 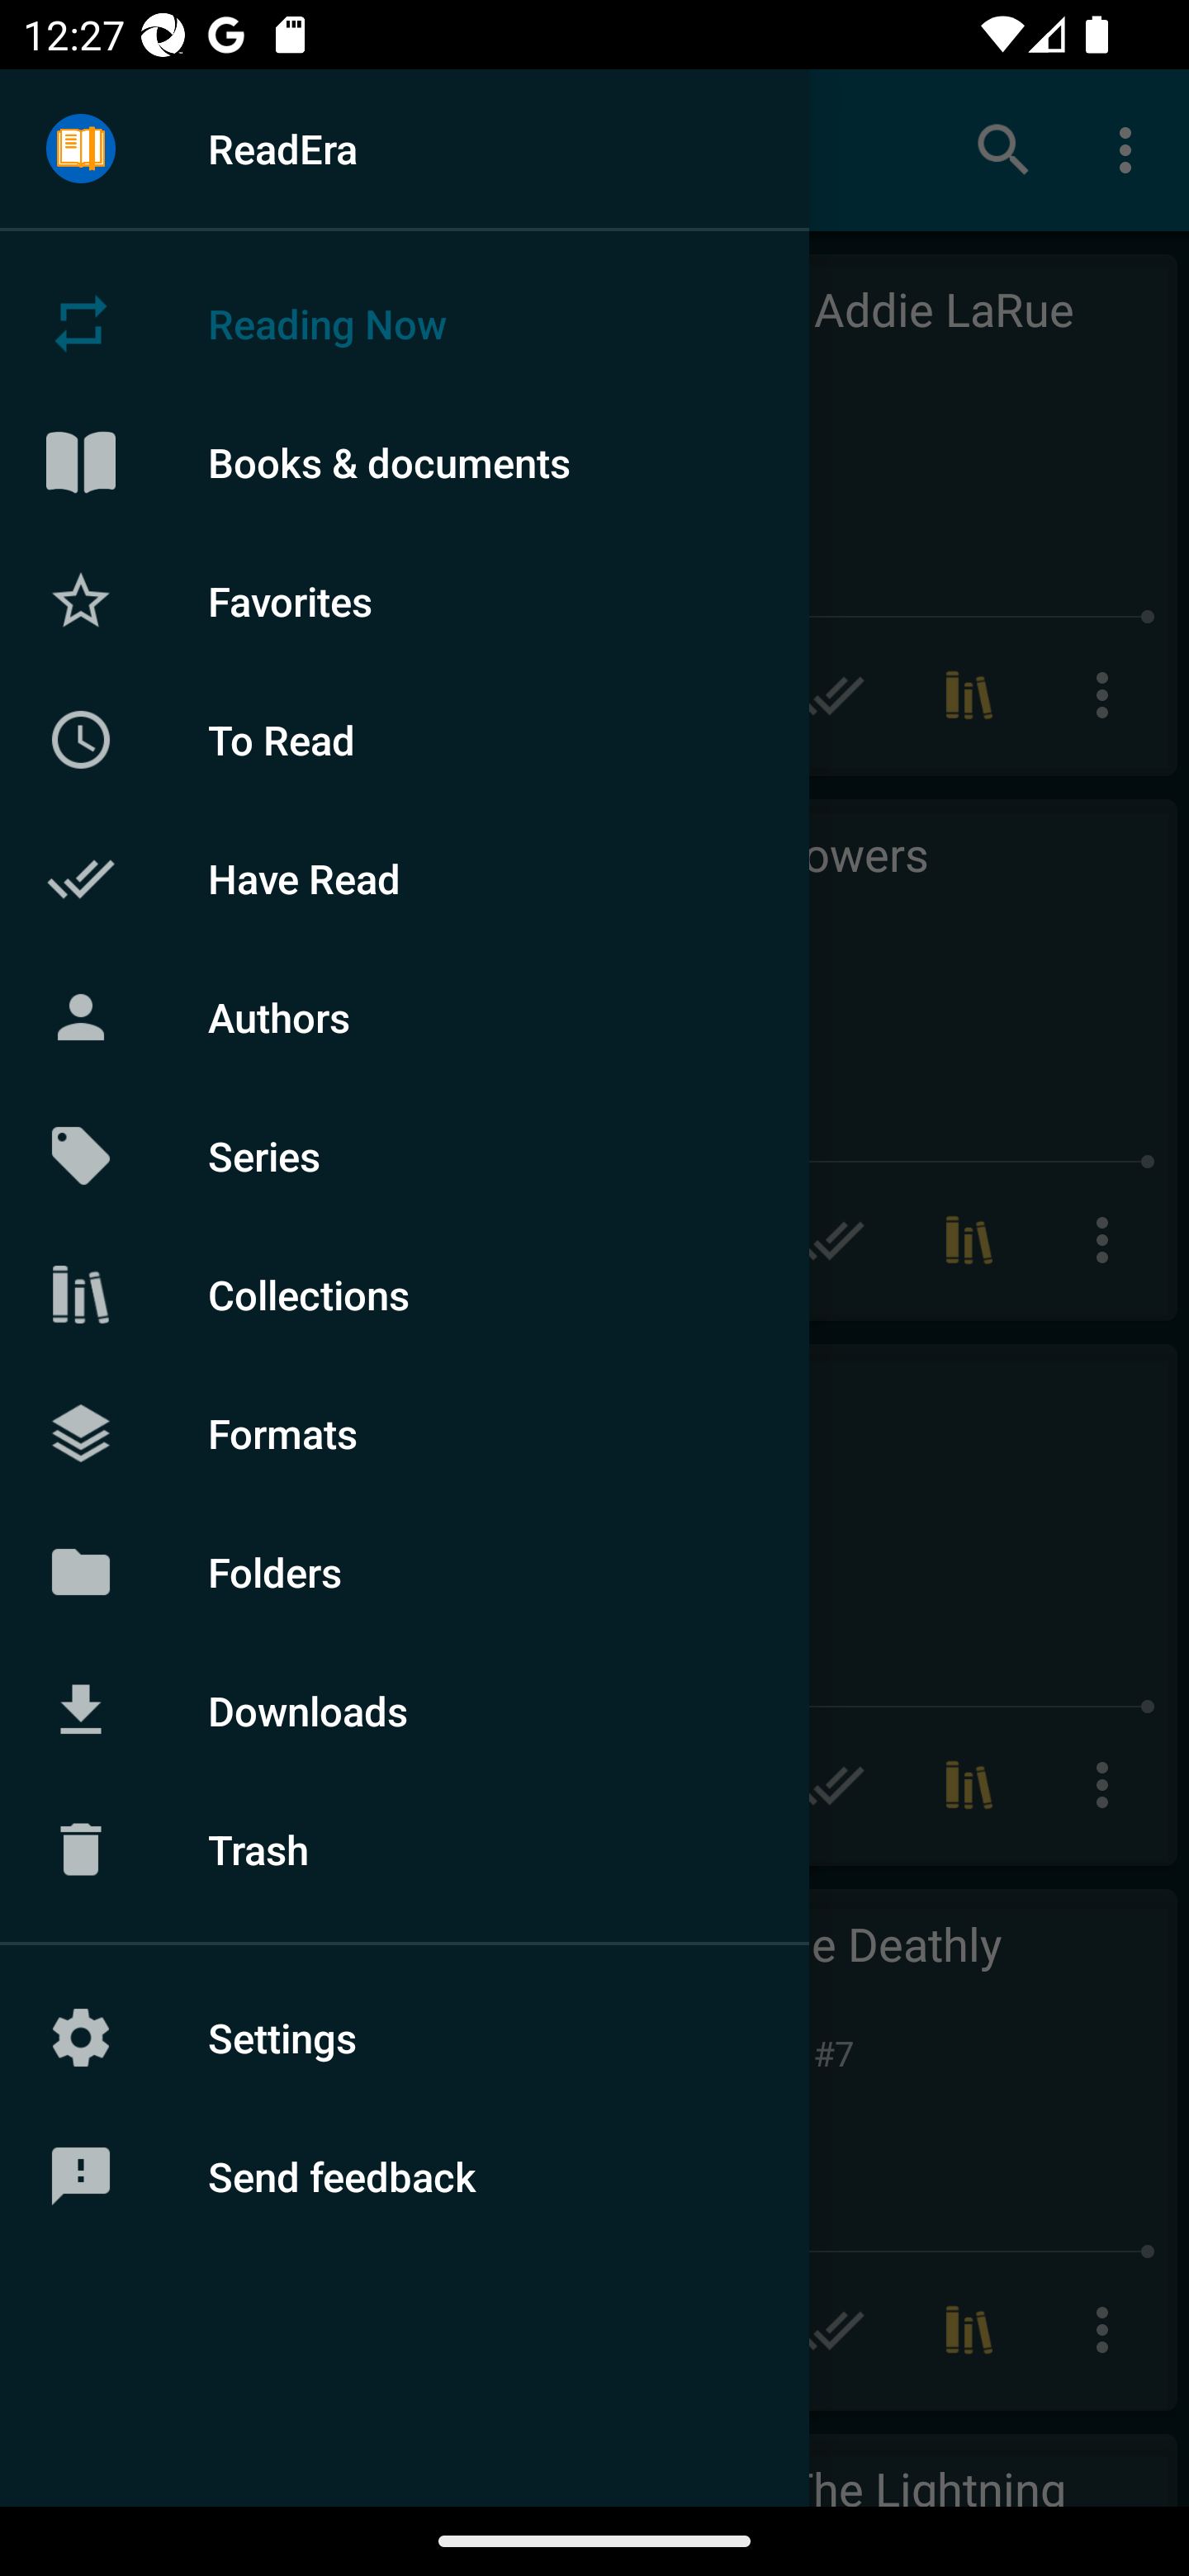 What do you see at coordinates (405, 1432) in the screenshot?
I see `Formats` at bounding box center [405, 1432].